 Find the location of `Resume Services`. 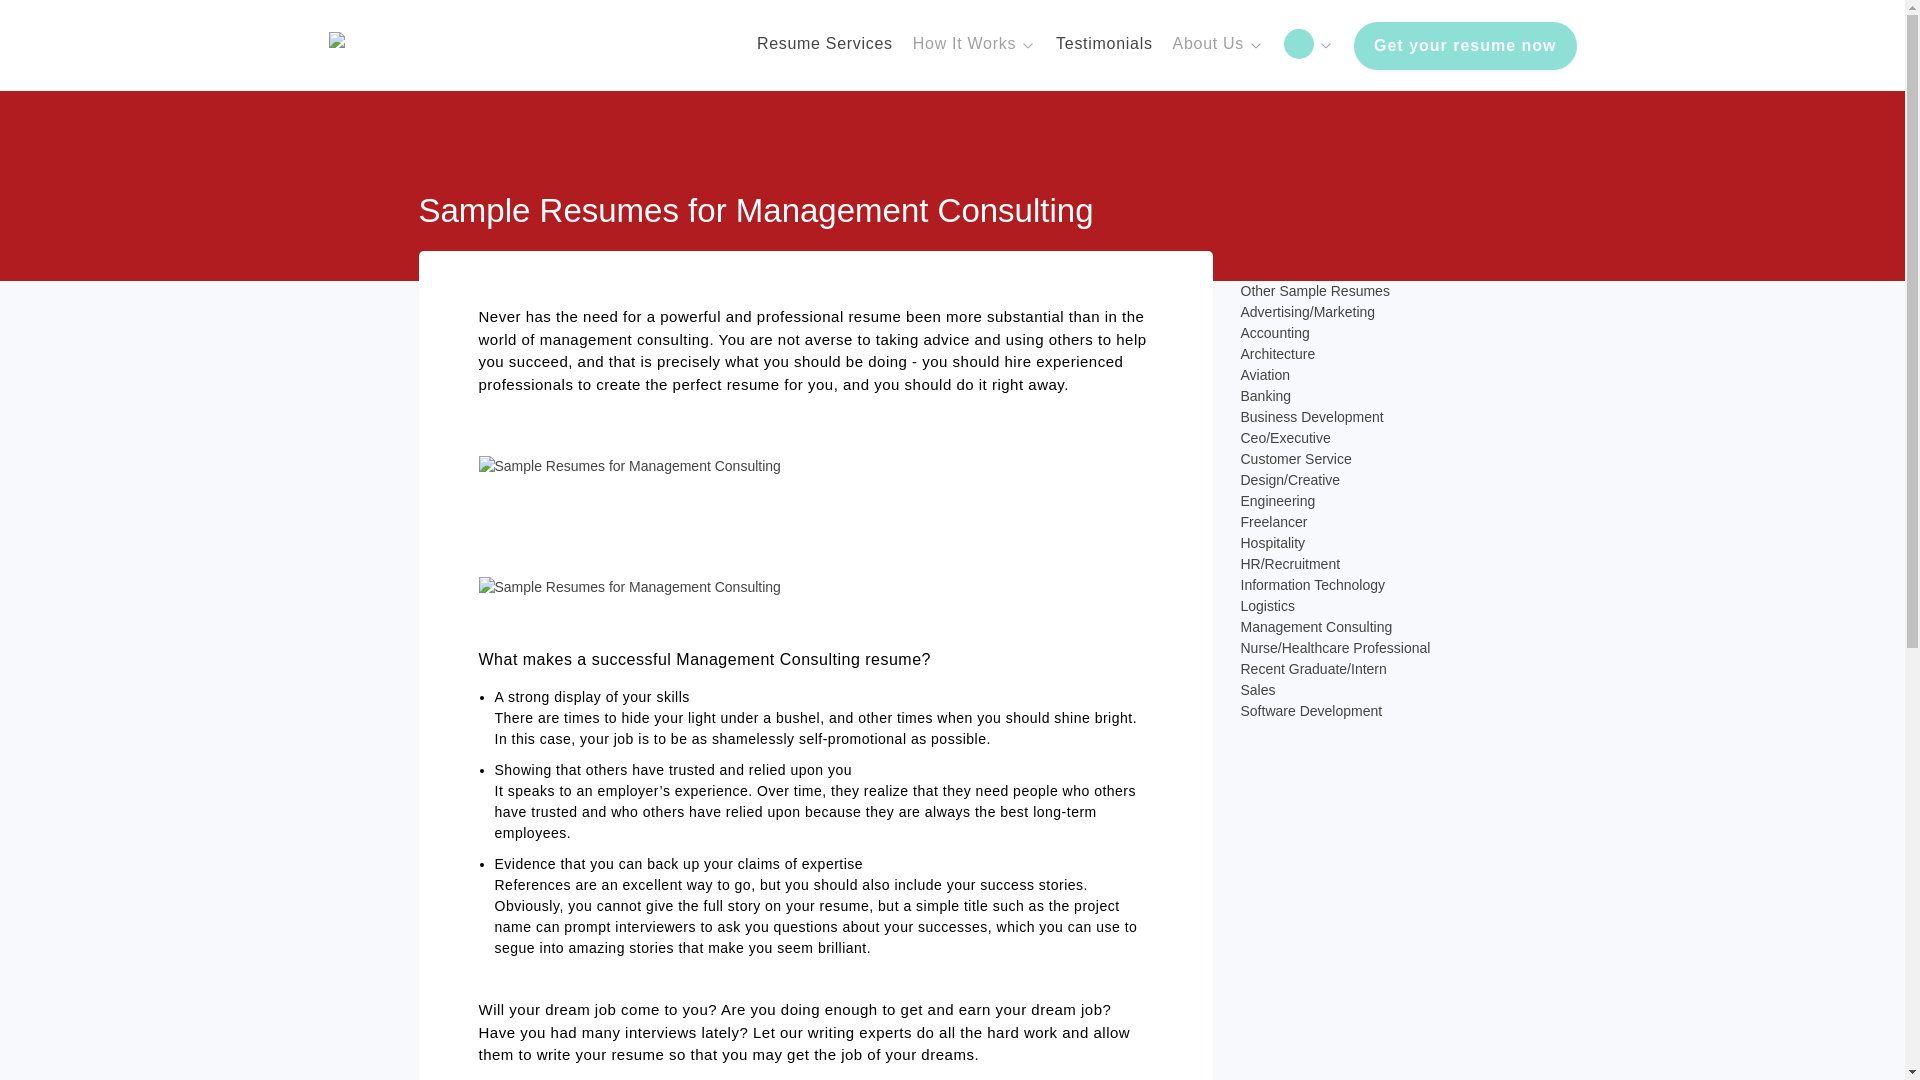

Resume Services is located at coordinates (824, 45).